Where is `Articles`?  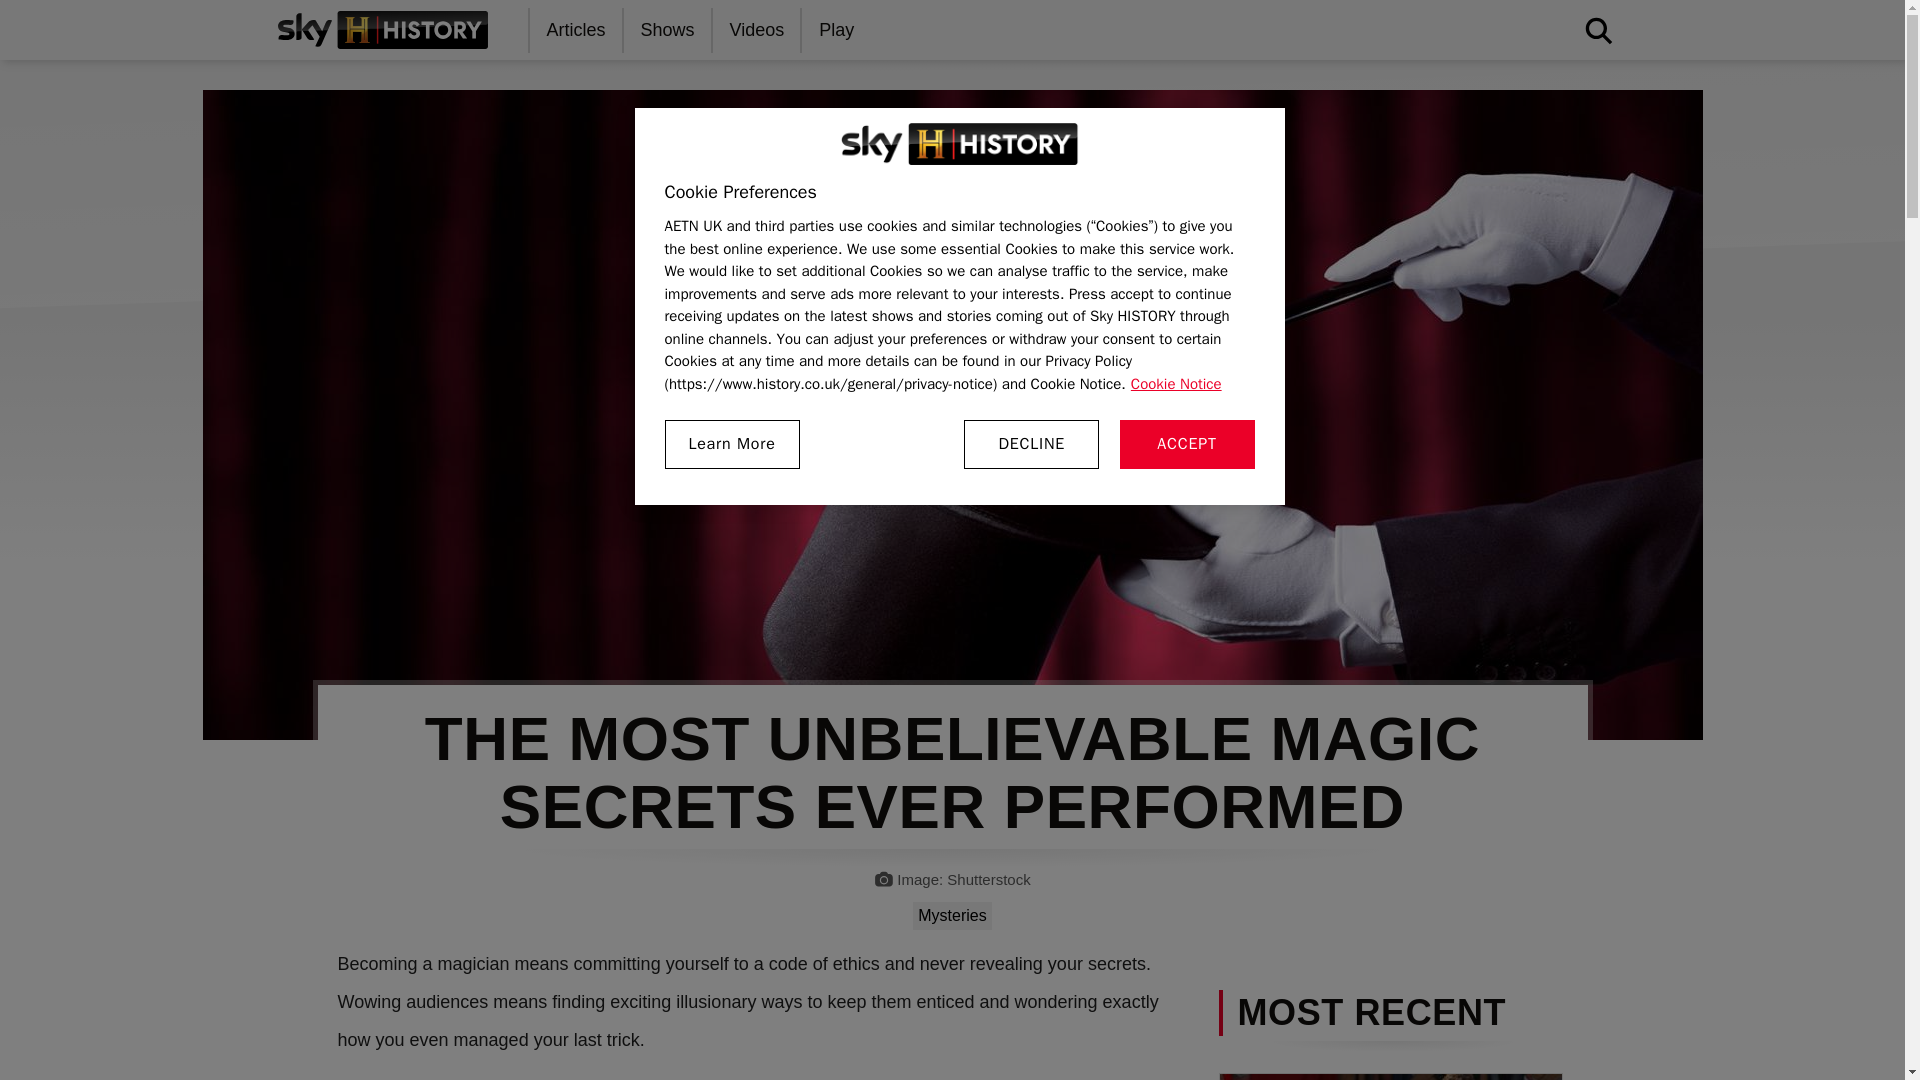
Articles is located at coordinates (576, 30).